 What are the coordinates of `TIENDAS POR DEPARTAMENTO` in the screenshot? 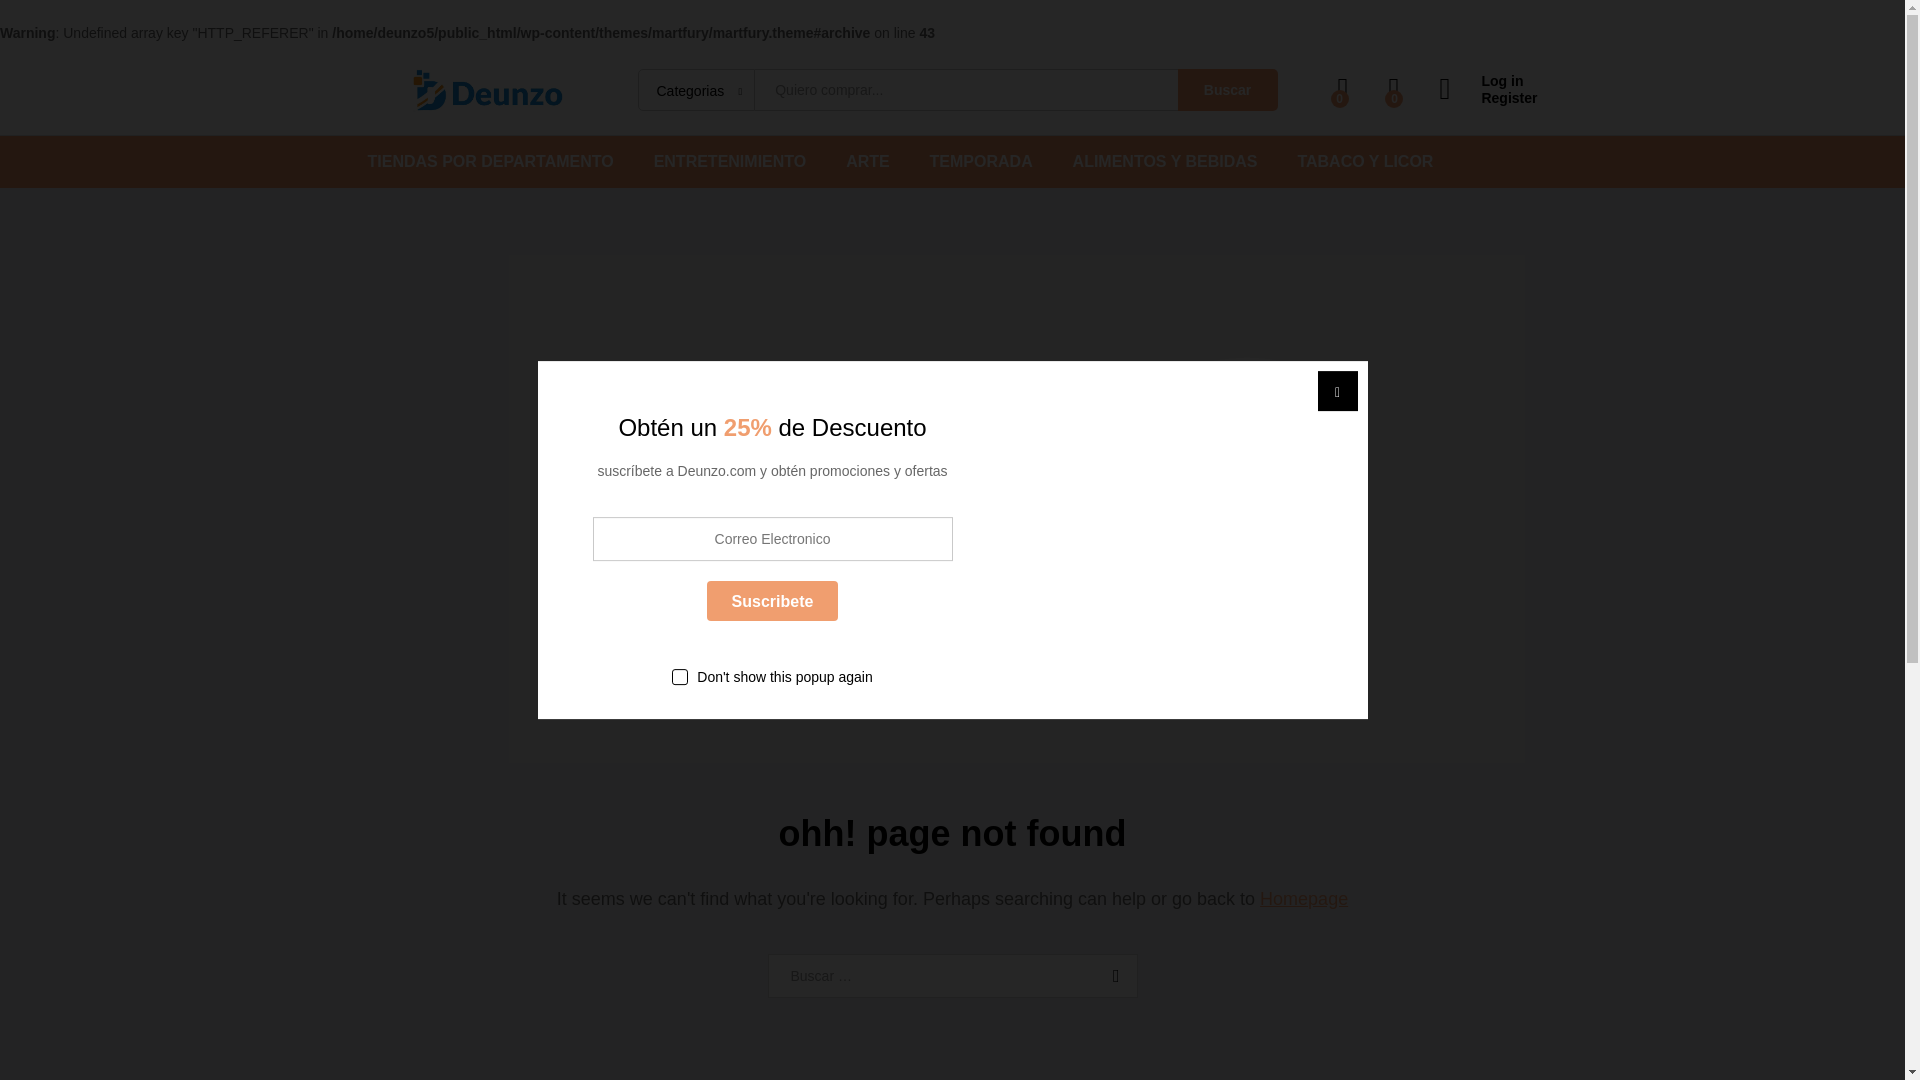 It's located at (491, 162).